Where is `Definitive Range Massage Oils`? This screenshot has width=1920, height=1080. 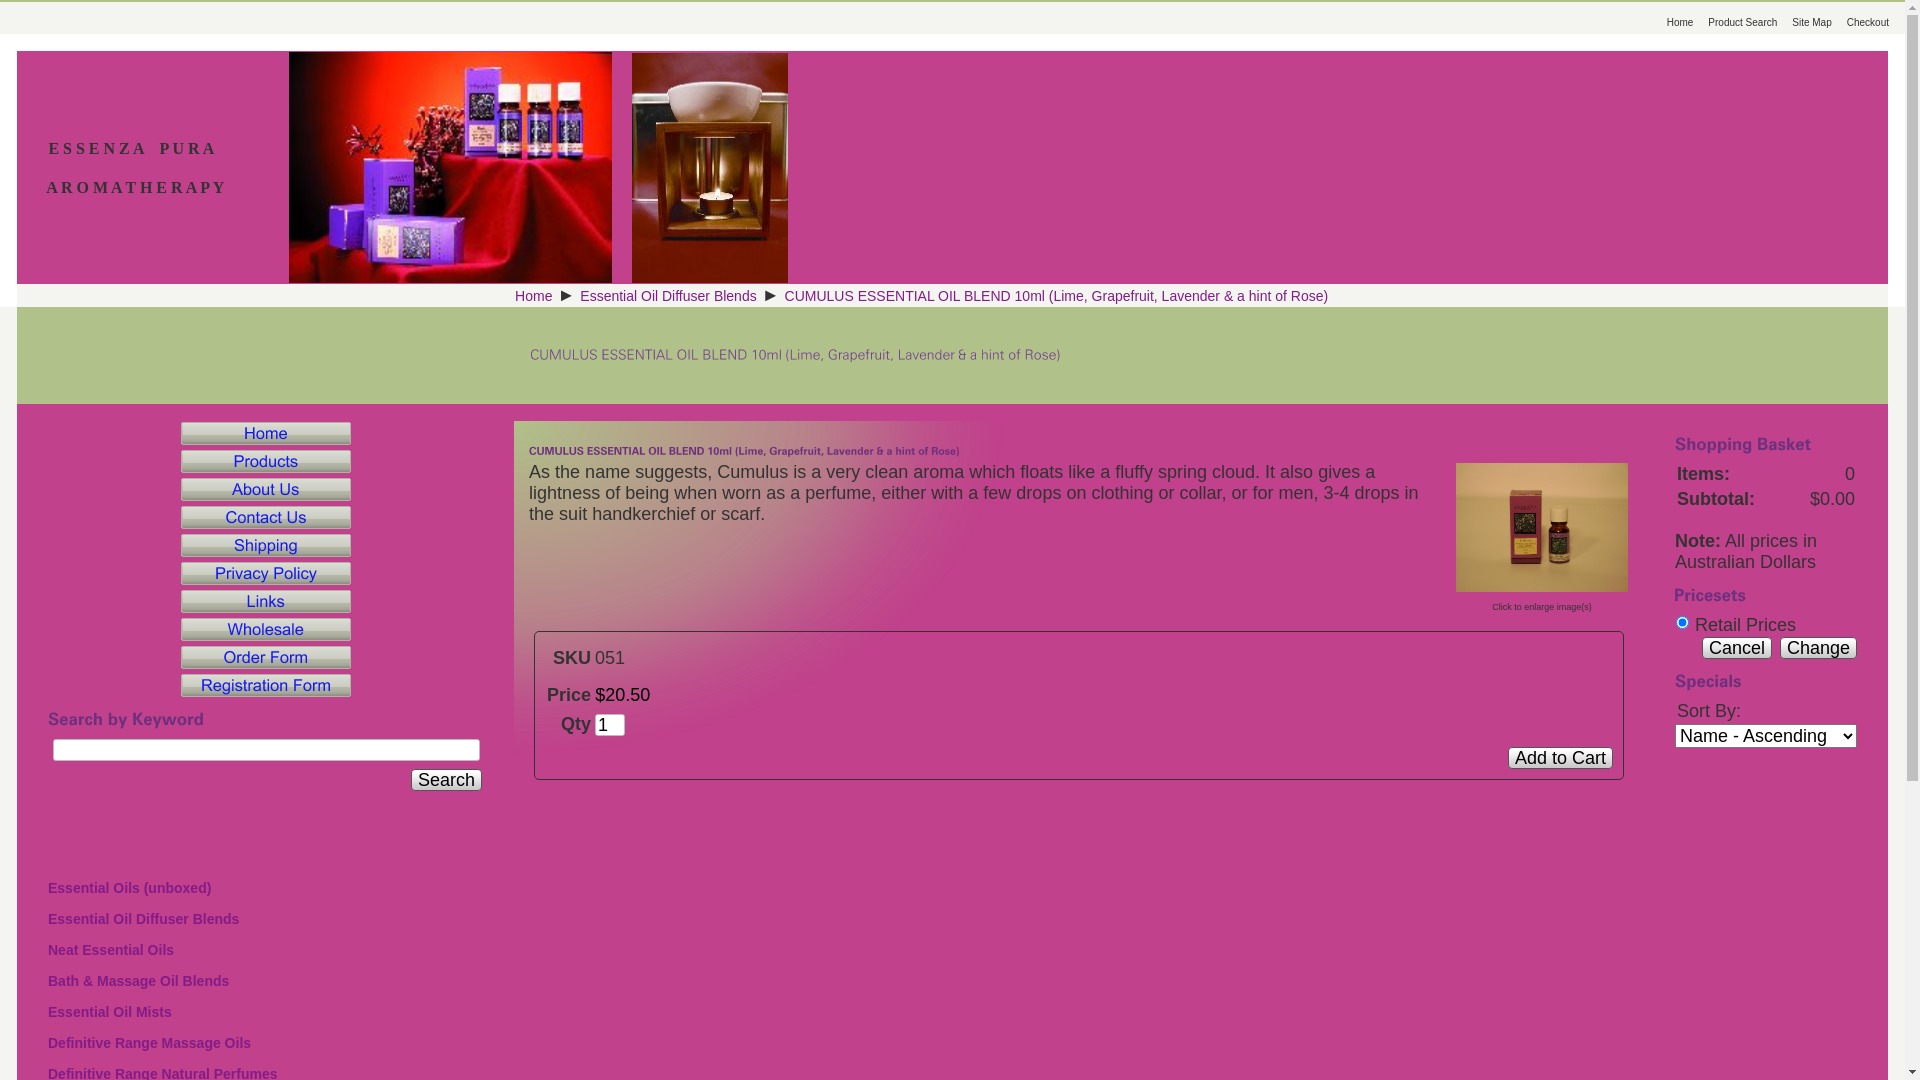
Definitive Range Massage Oils is located at coordinates (260, 1046).